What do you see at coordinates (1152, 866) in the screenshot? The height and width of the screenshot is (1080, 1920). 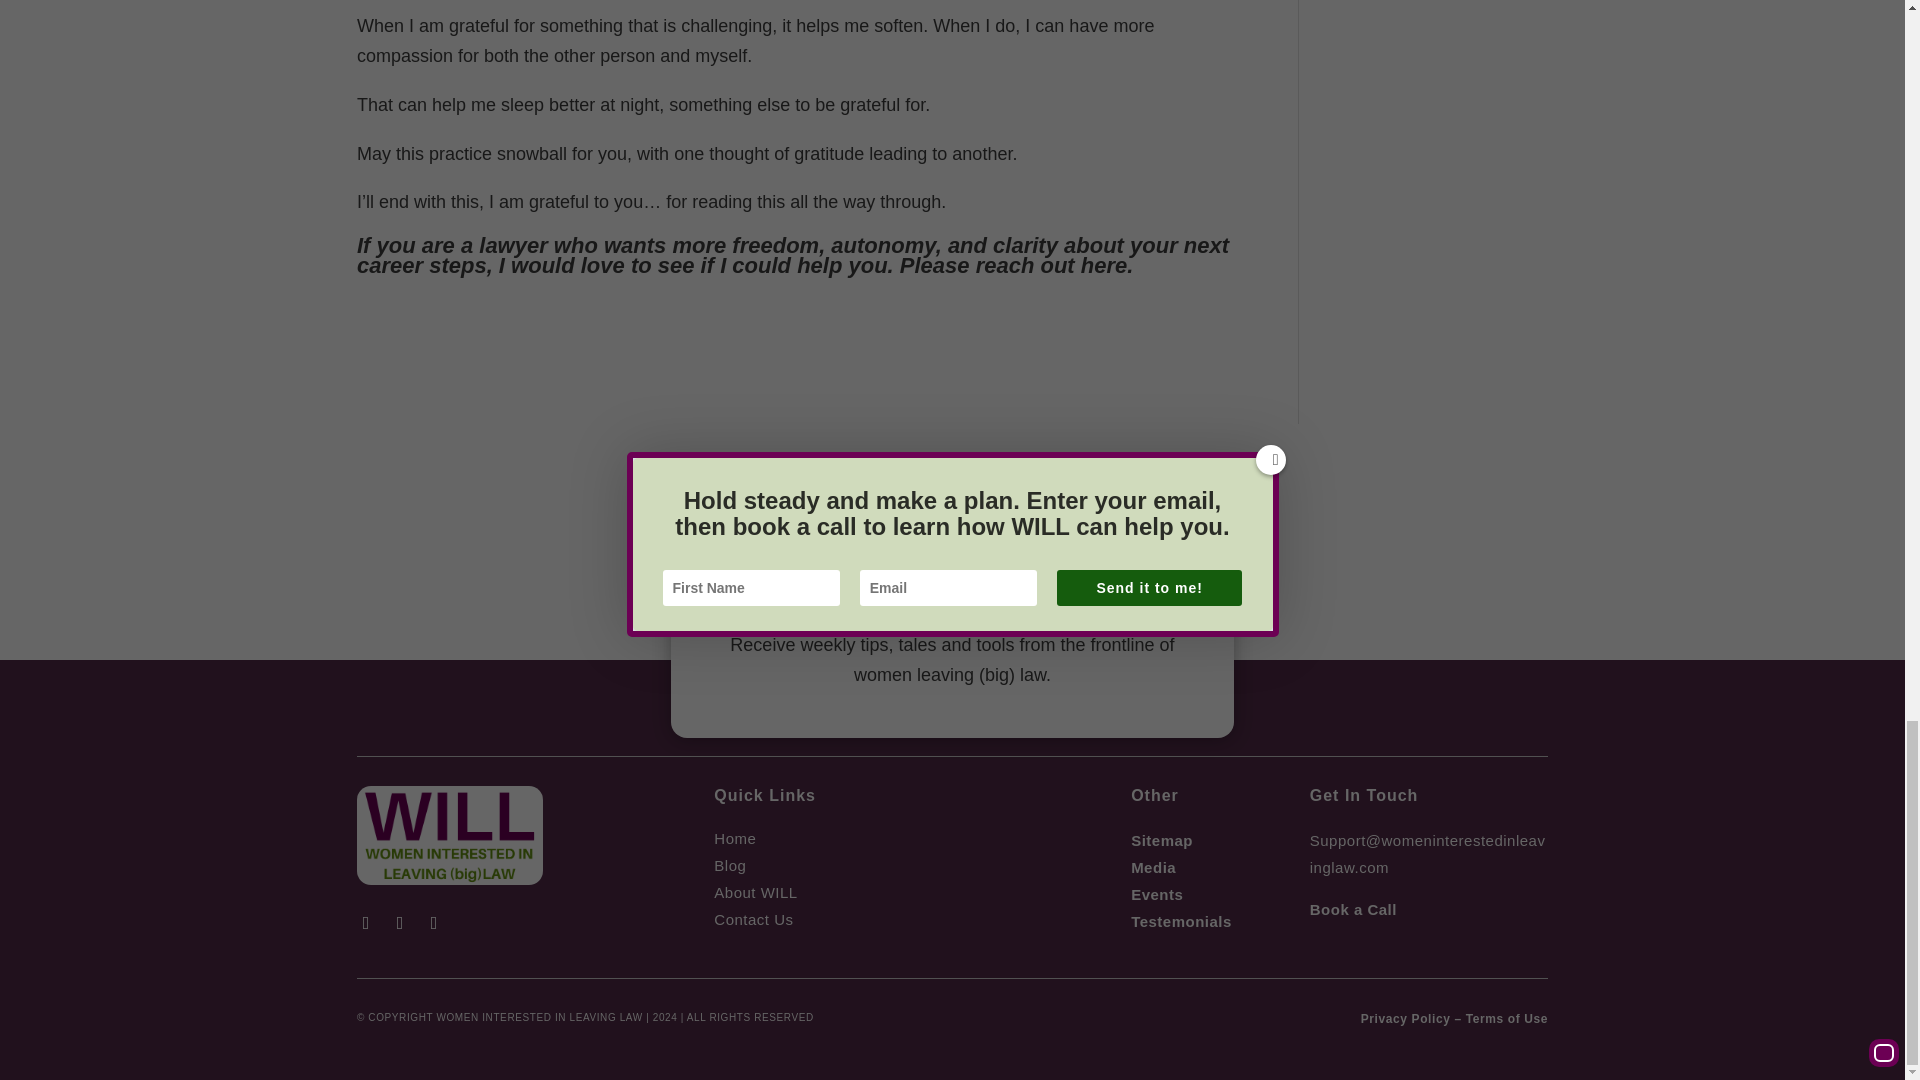 I see `Media` at bounding box center [1152, 866].